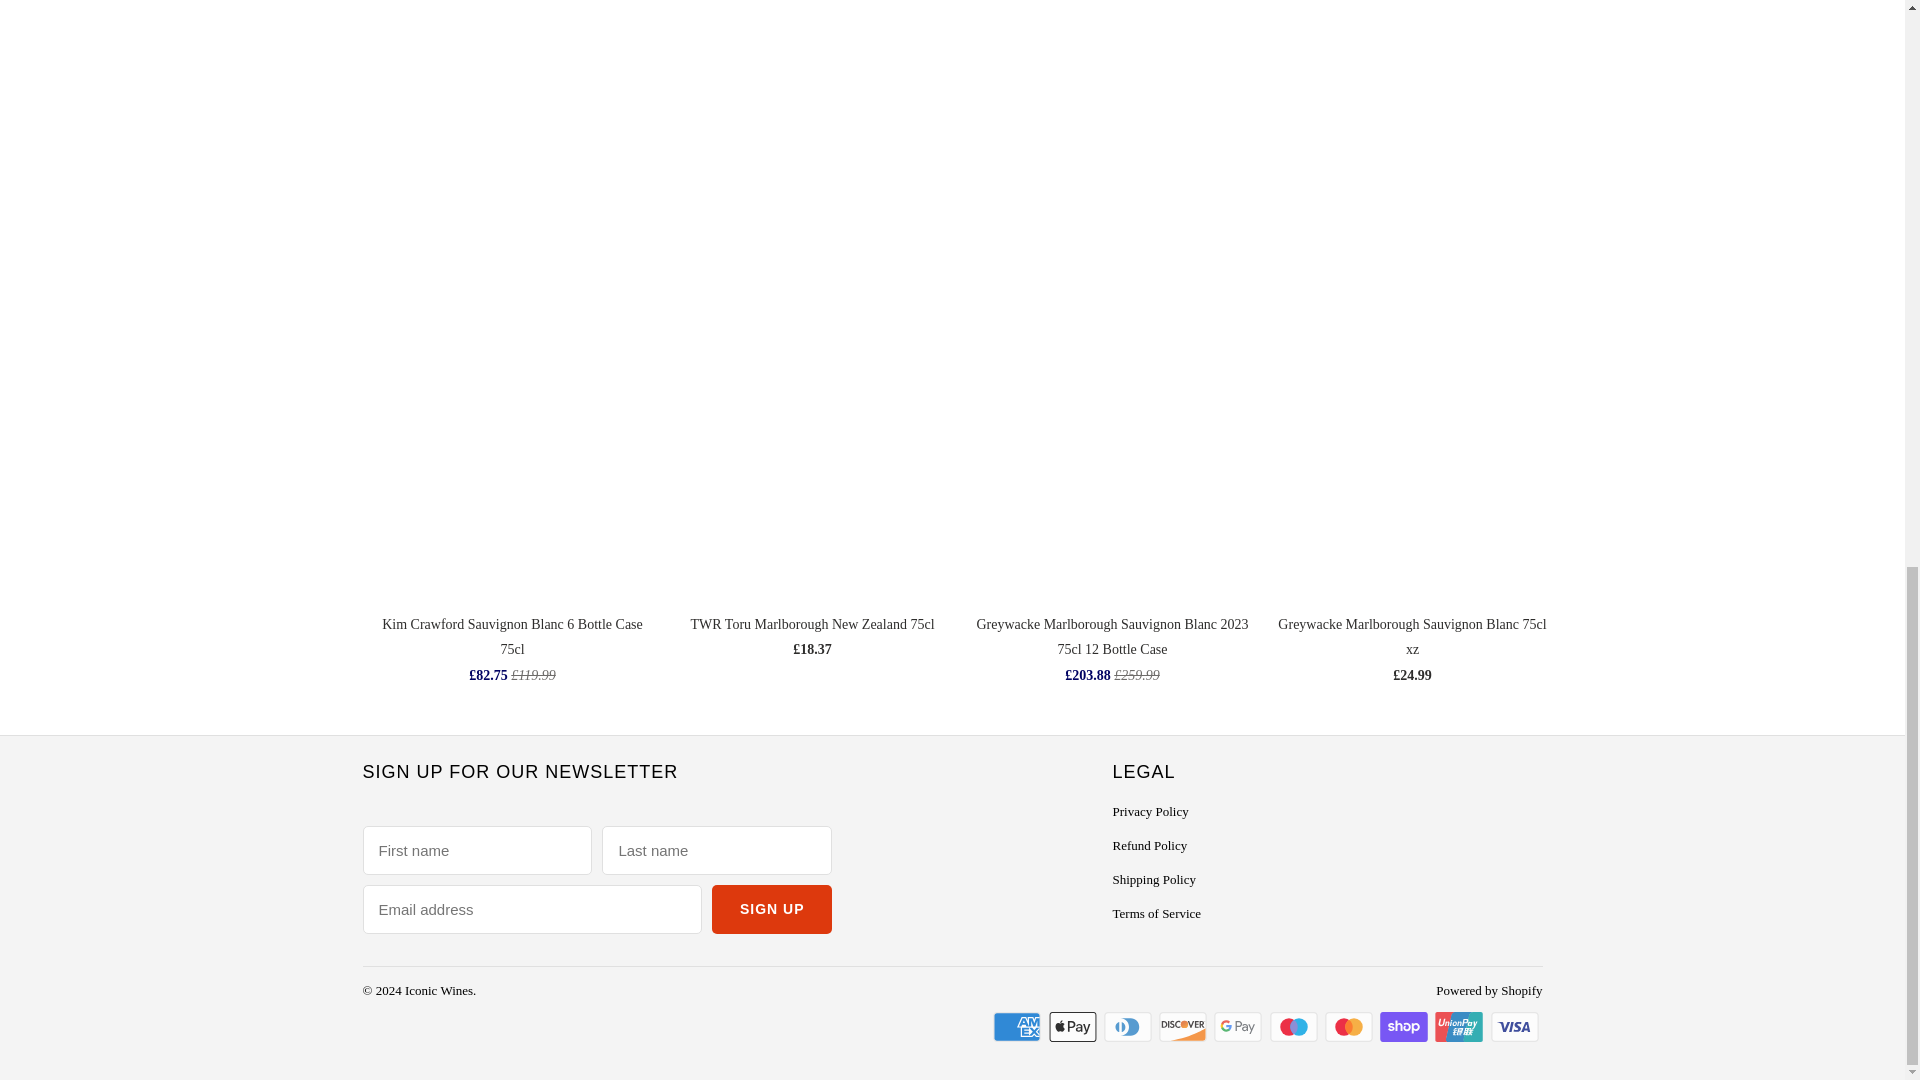  I want to click on Maestro, so click(1296, 1026).